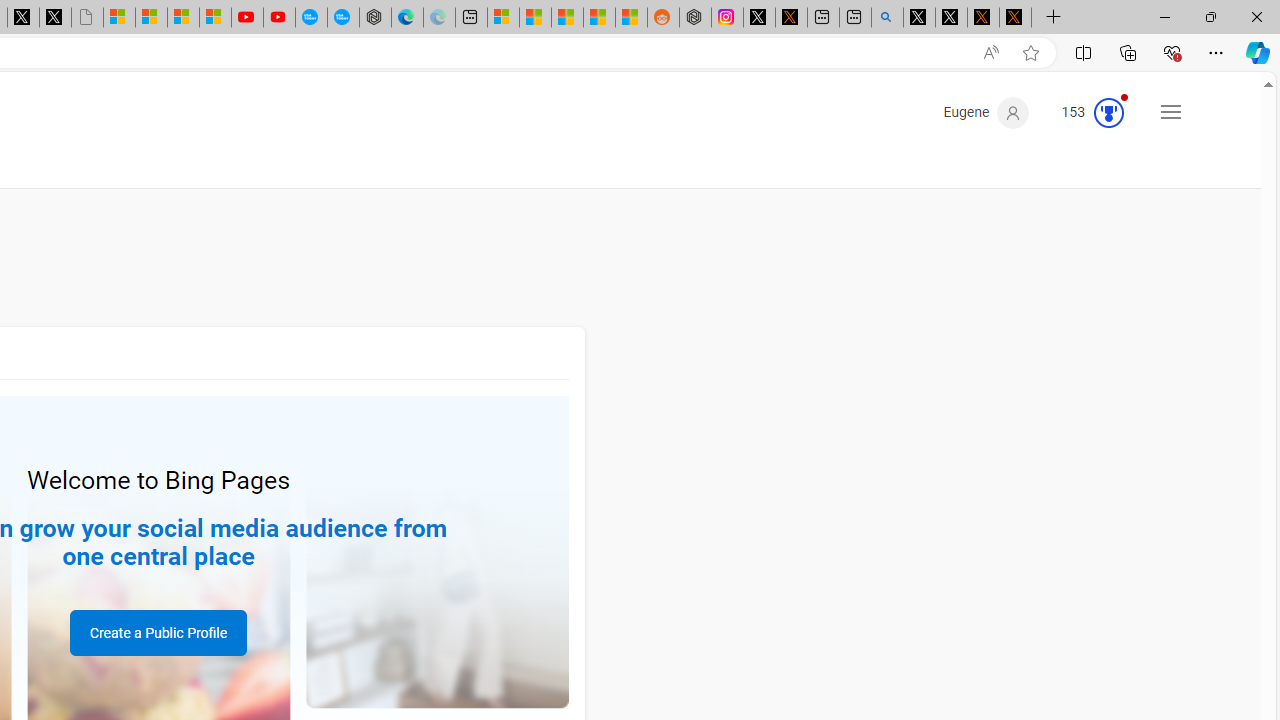 The width and height of the screenshot is (1280, 720). I want to click on help.x.com | 524: A timeout occurred, so click(791, 18).